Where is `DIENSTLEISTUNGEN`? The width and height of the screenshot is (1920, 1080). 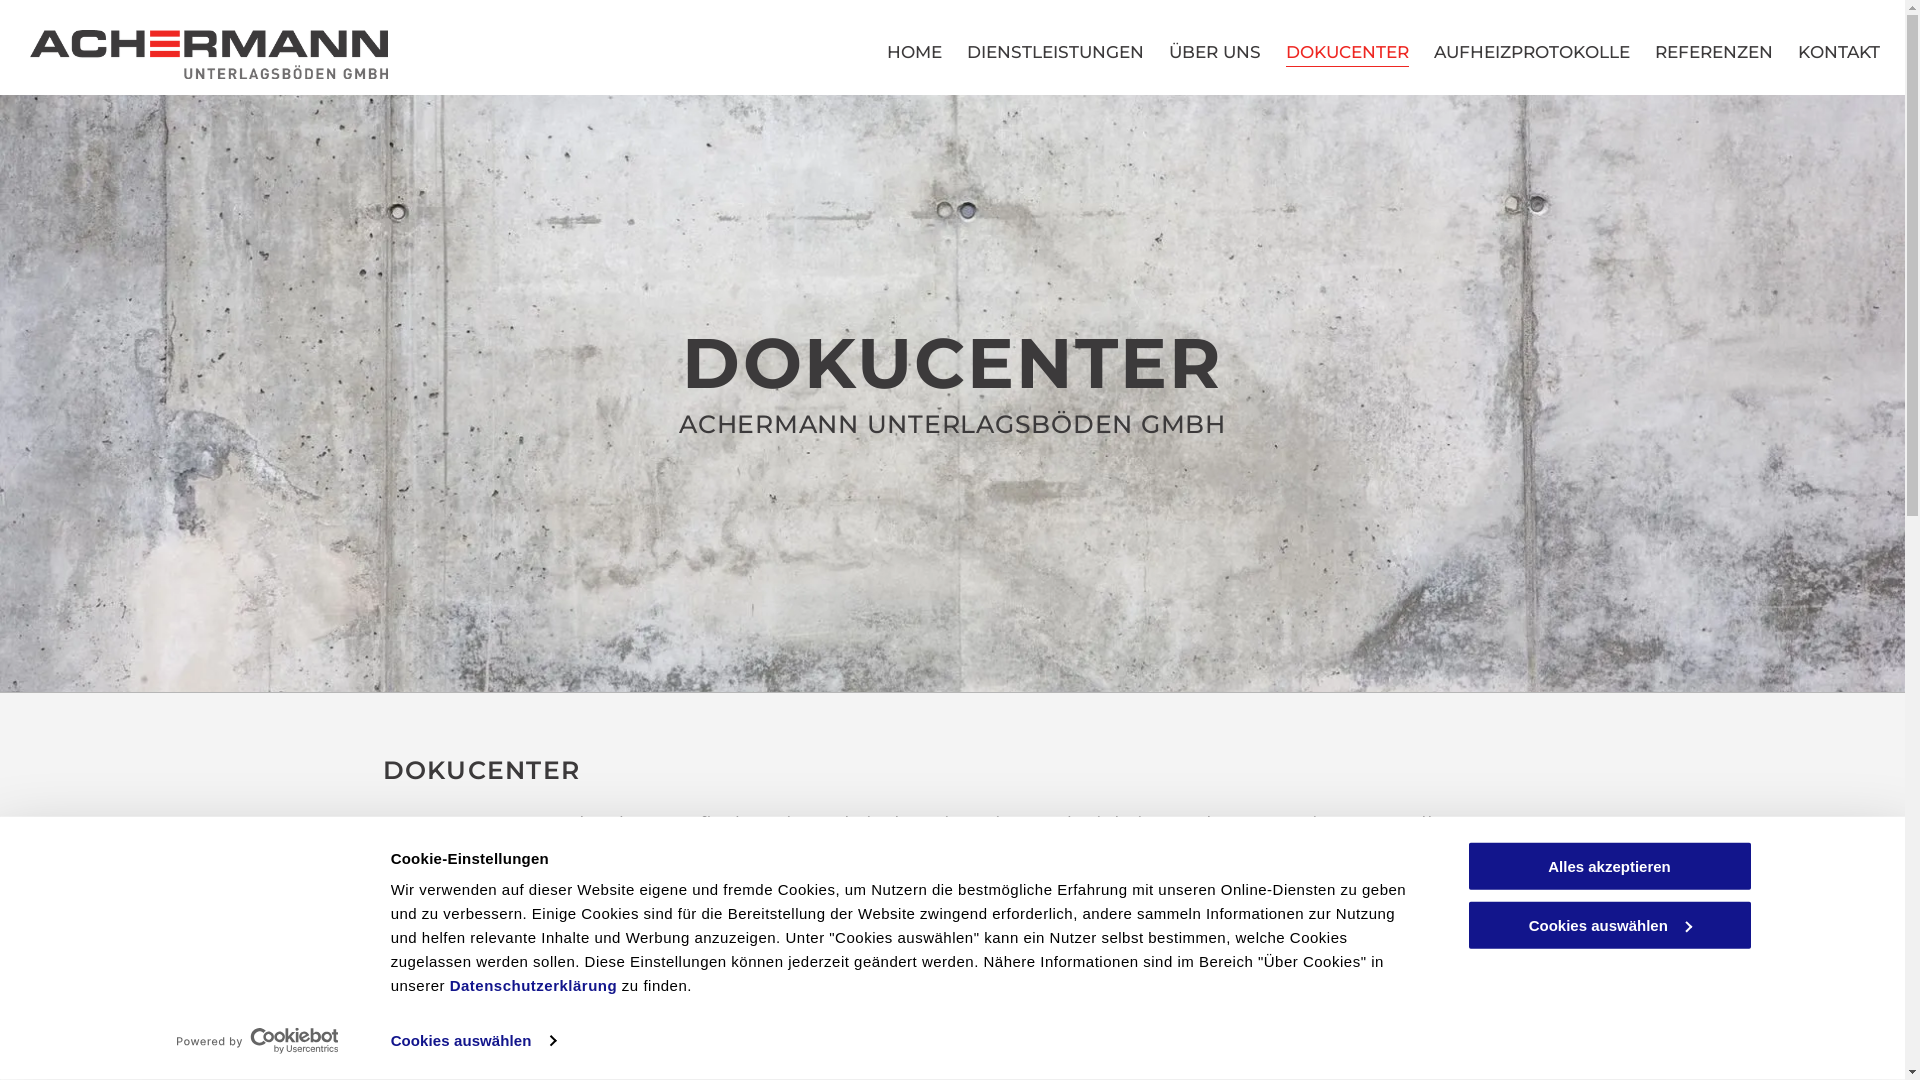
DIENSTLEISTUNGEN is located at coordinates (1056, 52).